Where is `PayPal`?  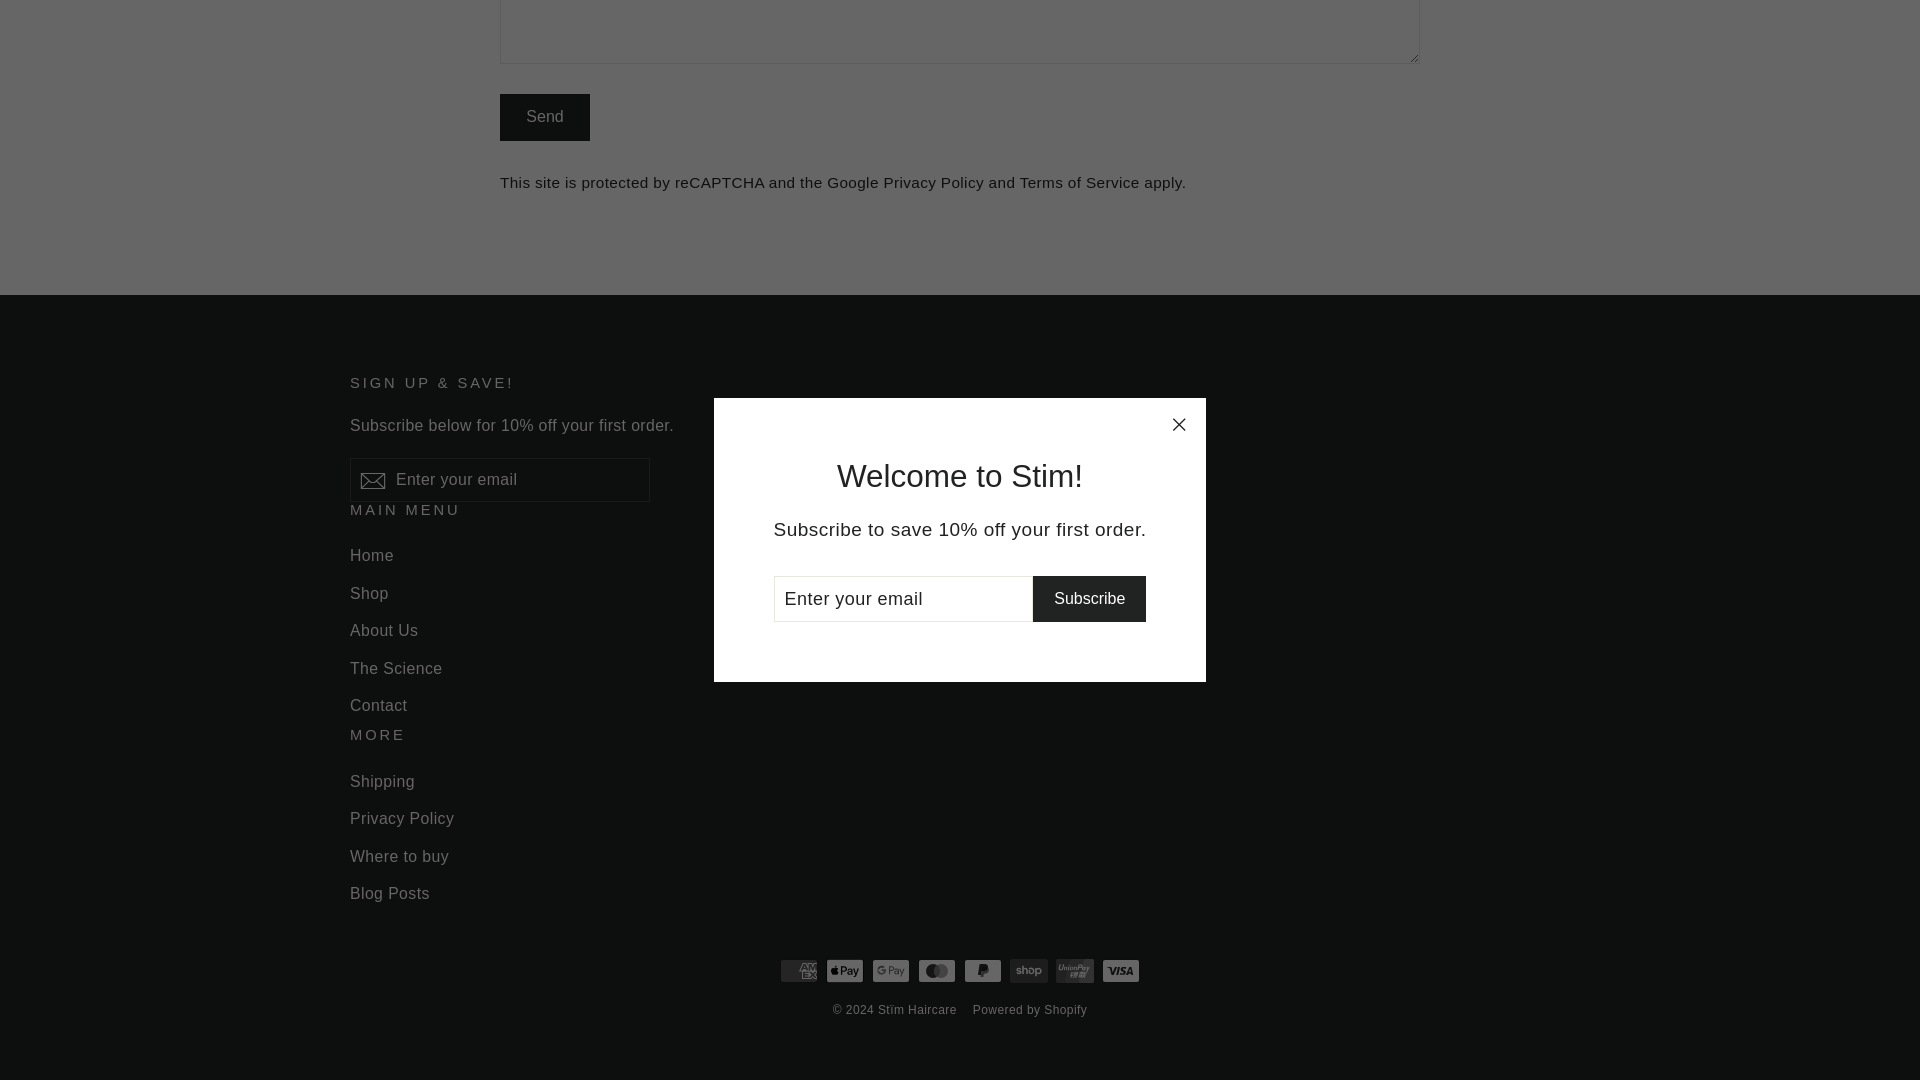 PayPal is located at coordinates (982, 970).